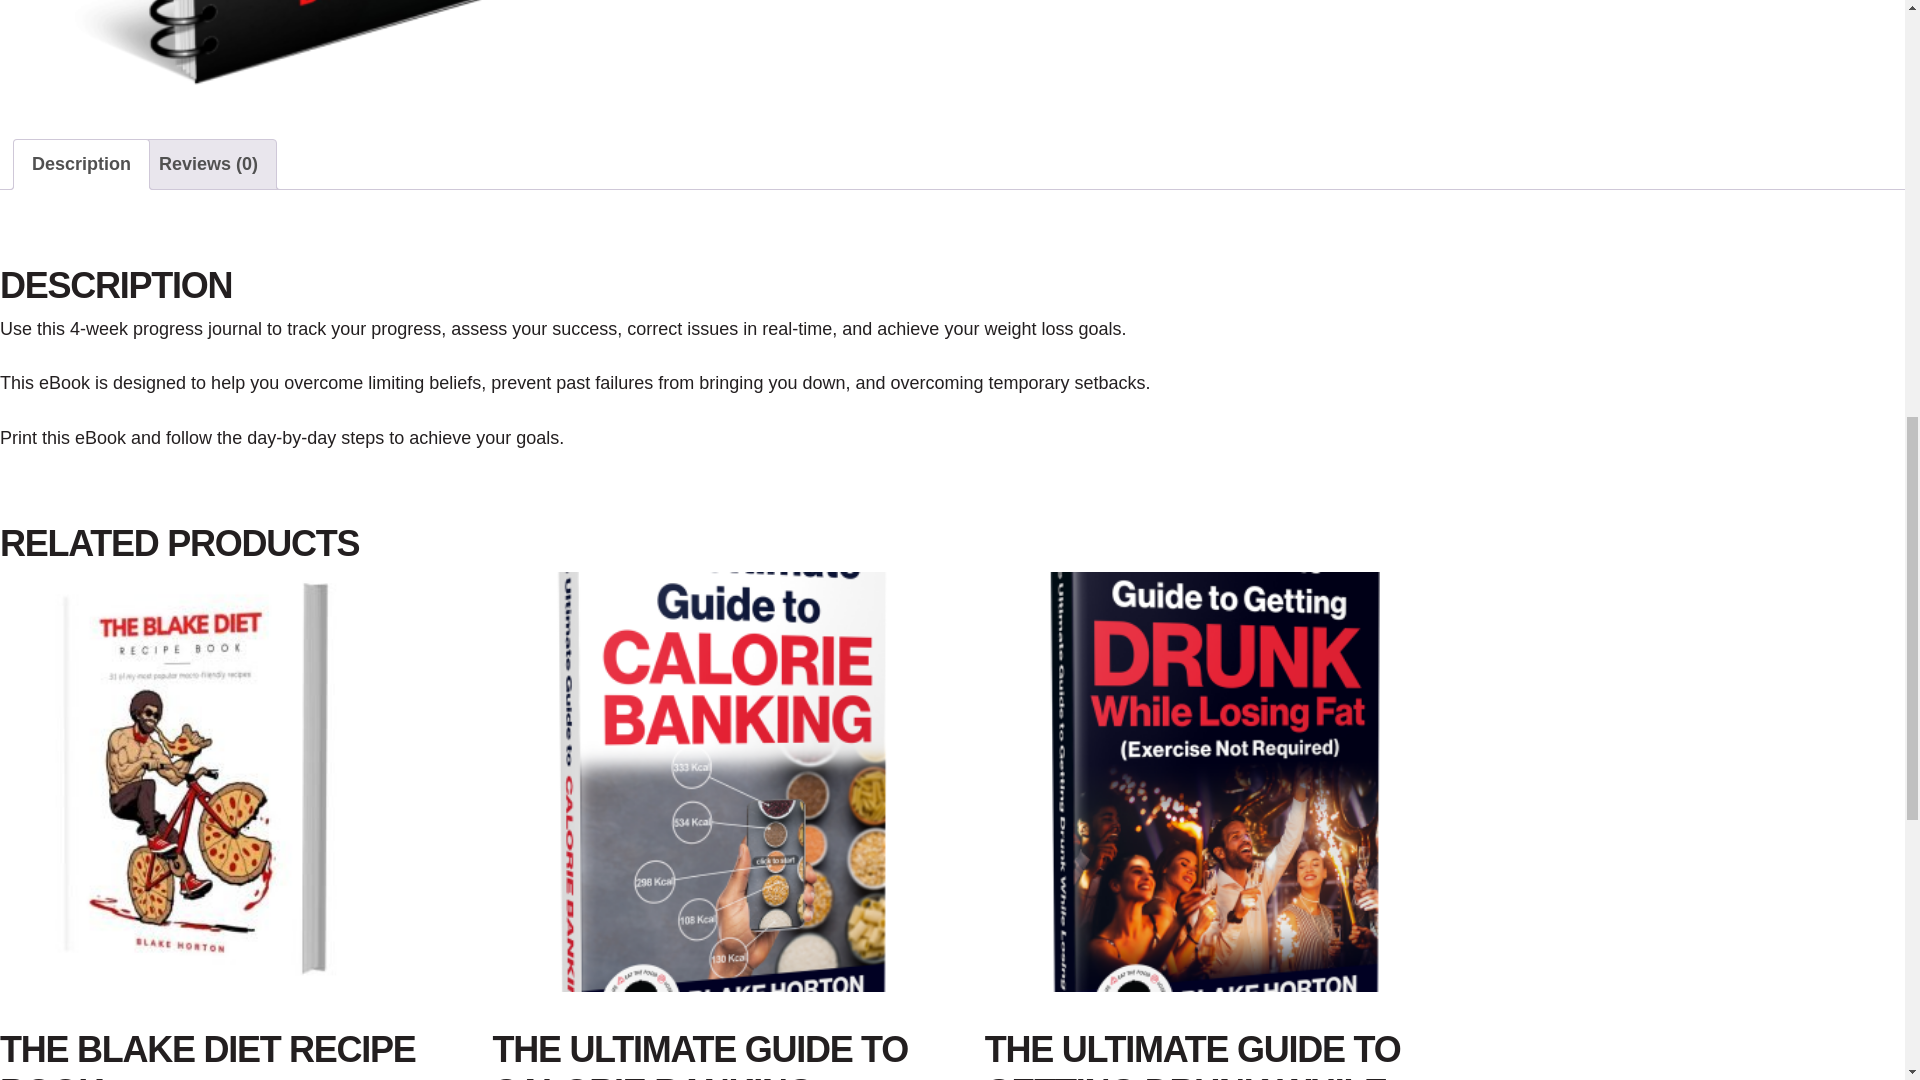 This screenshot has height=1080, width=1920. I want to click on fat-loss-success-journal, so click(456, 51).